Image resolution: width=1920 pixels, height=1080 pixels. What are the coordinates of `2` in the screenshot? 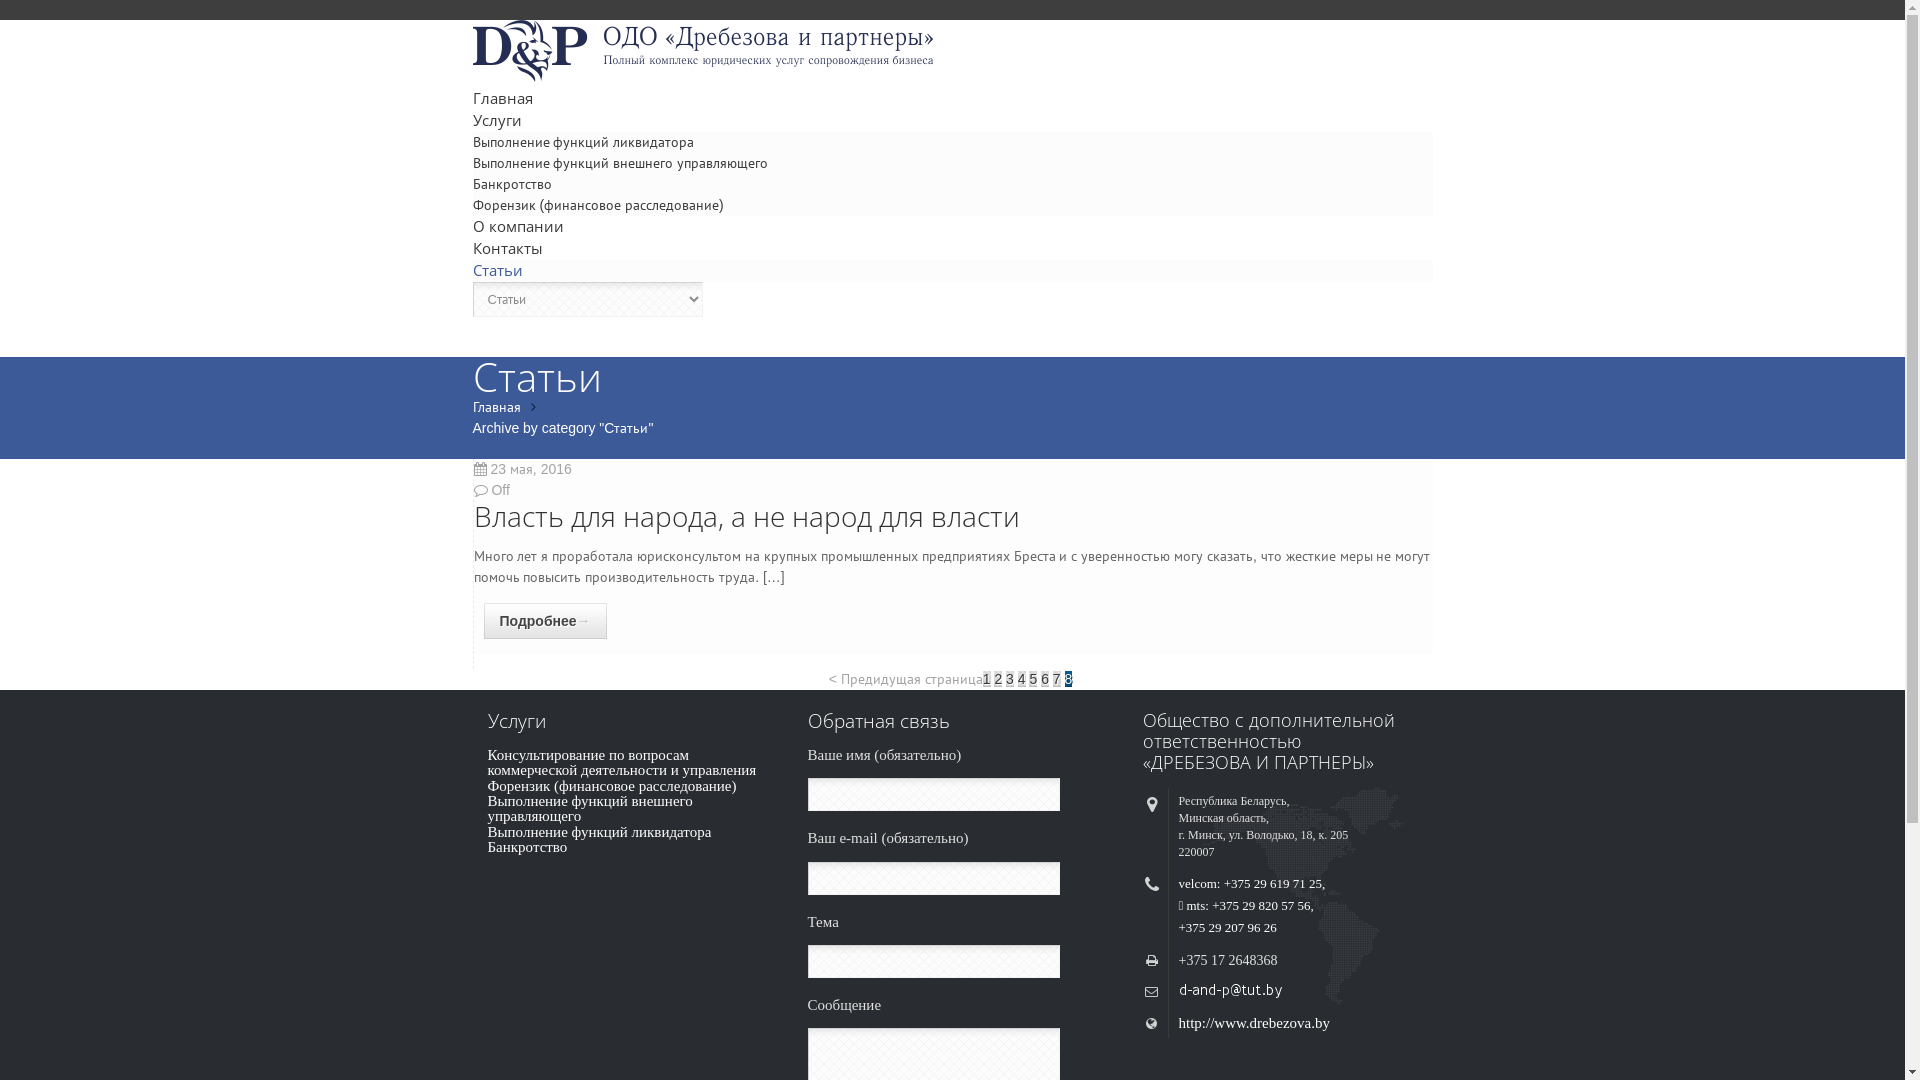 It's located at (998, 679).